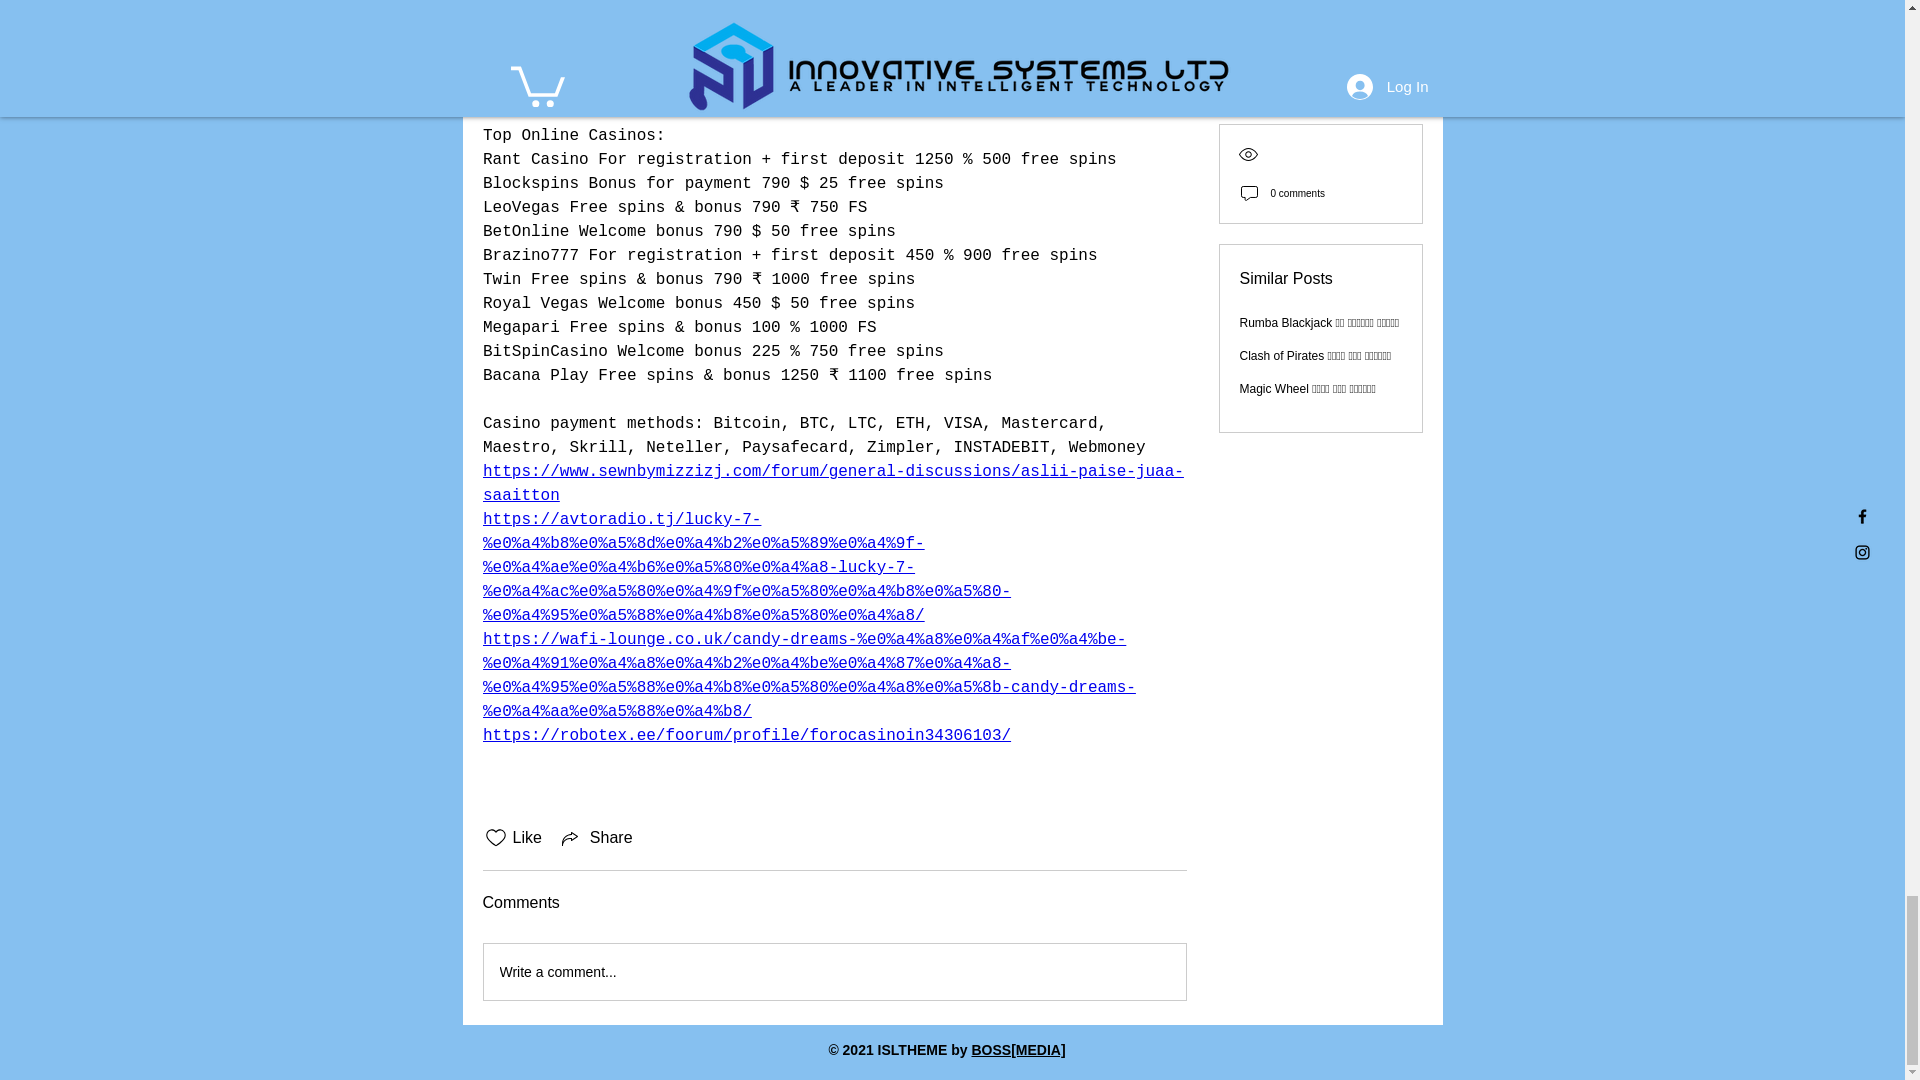 The width and height of the screenshot is (1920, 1080). What do you see at coordinates (834, 972) in the screenshot?
I see `Write a comment...` at bounding box center [834, 972].